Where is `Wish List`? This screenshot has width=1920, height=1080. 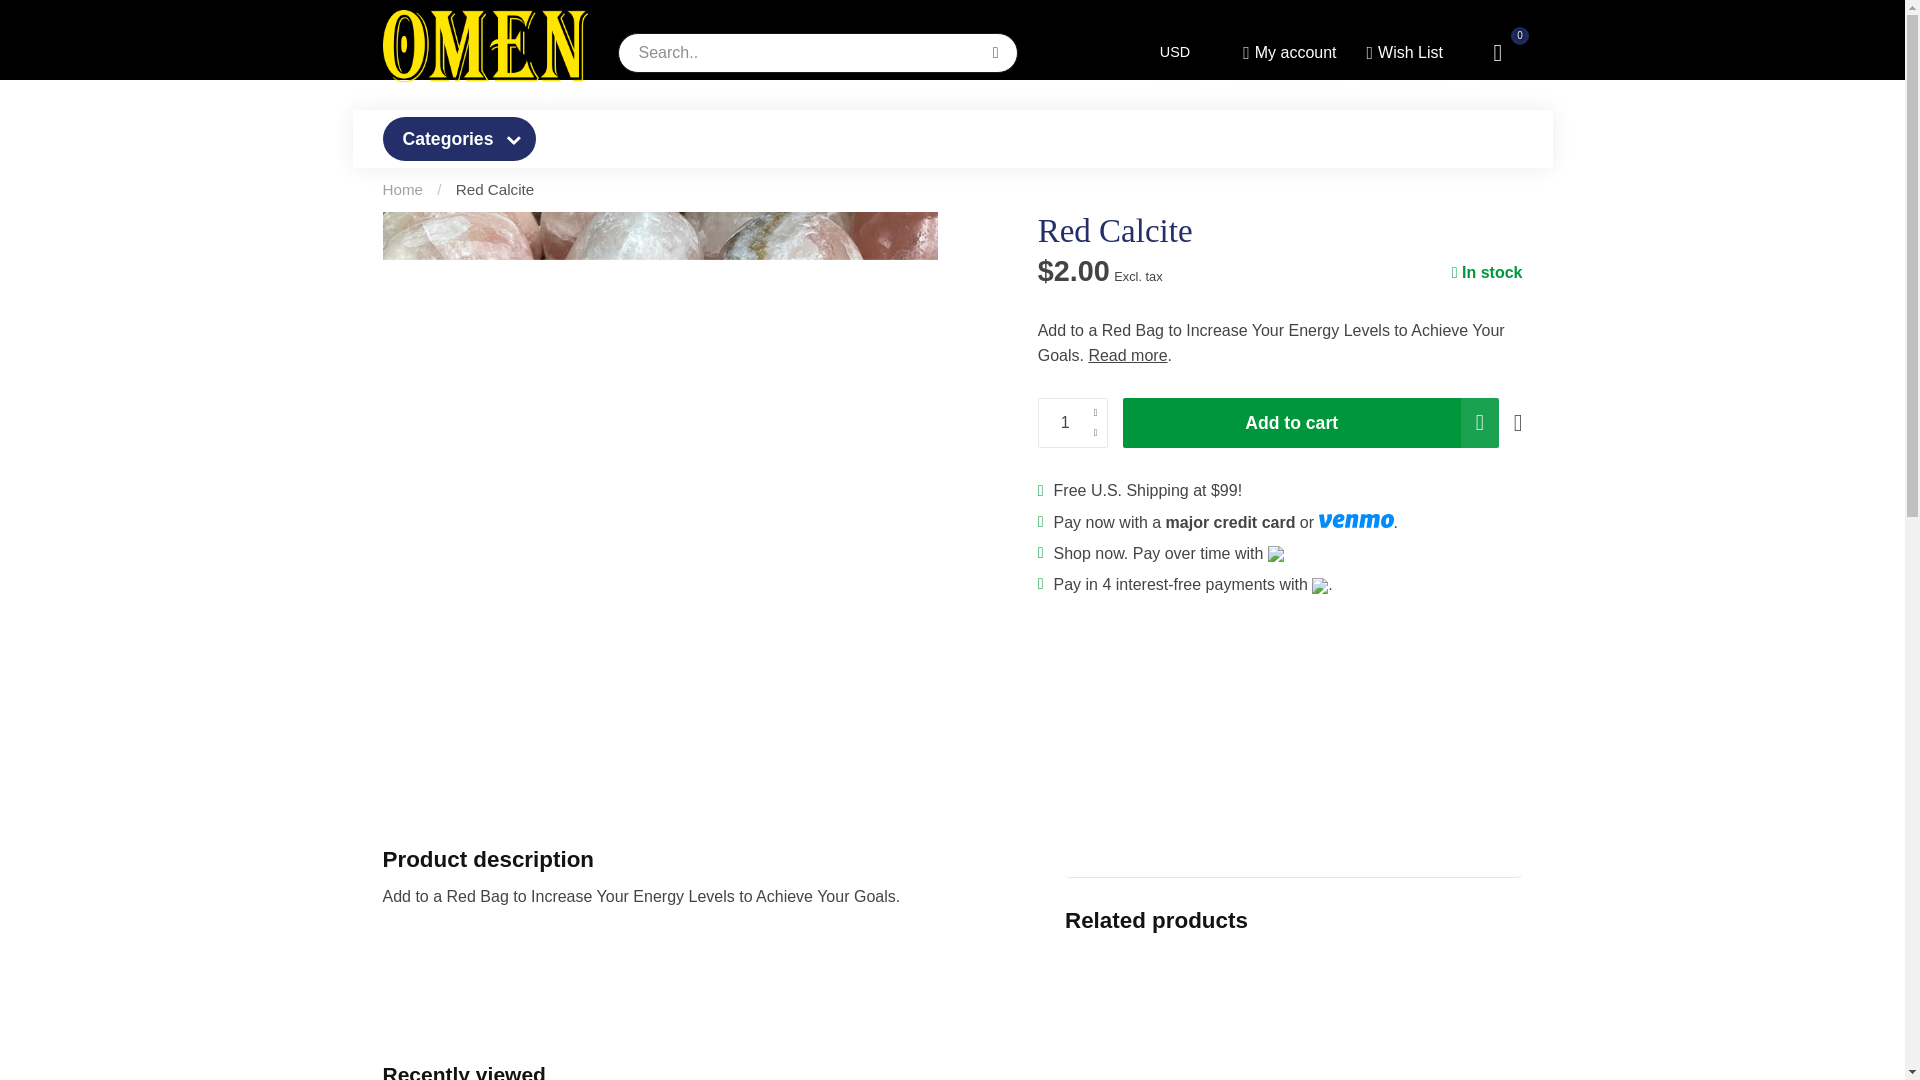 Wish List is located at coordinates (1403, 52).